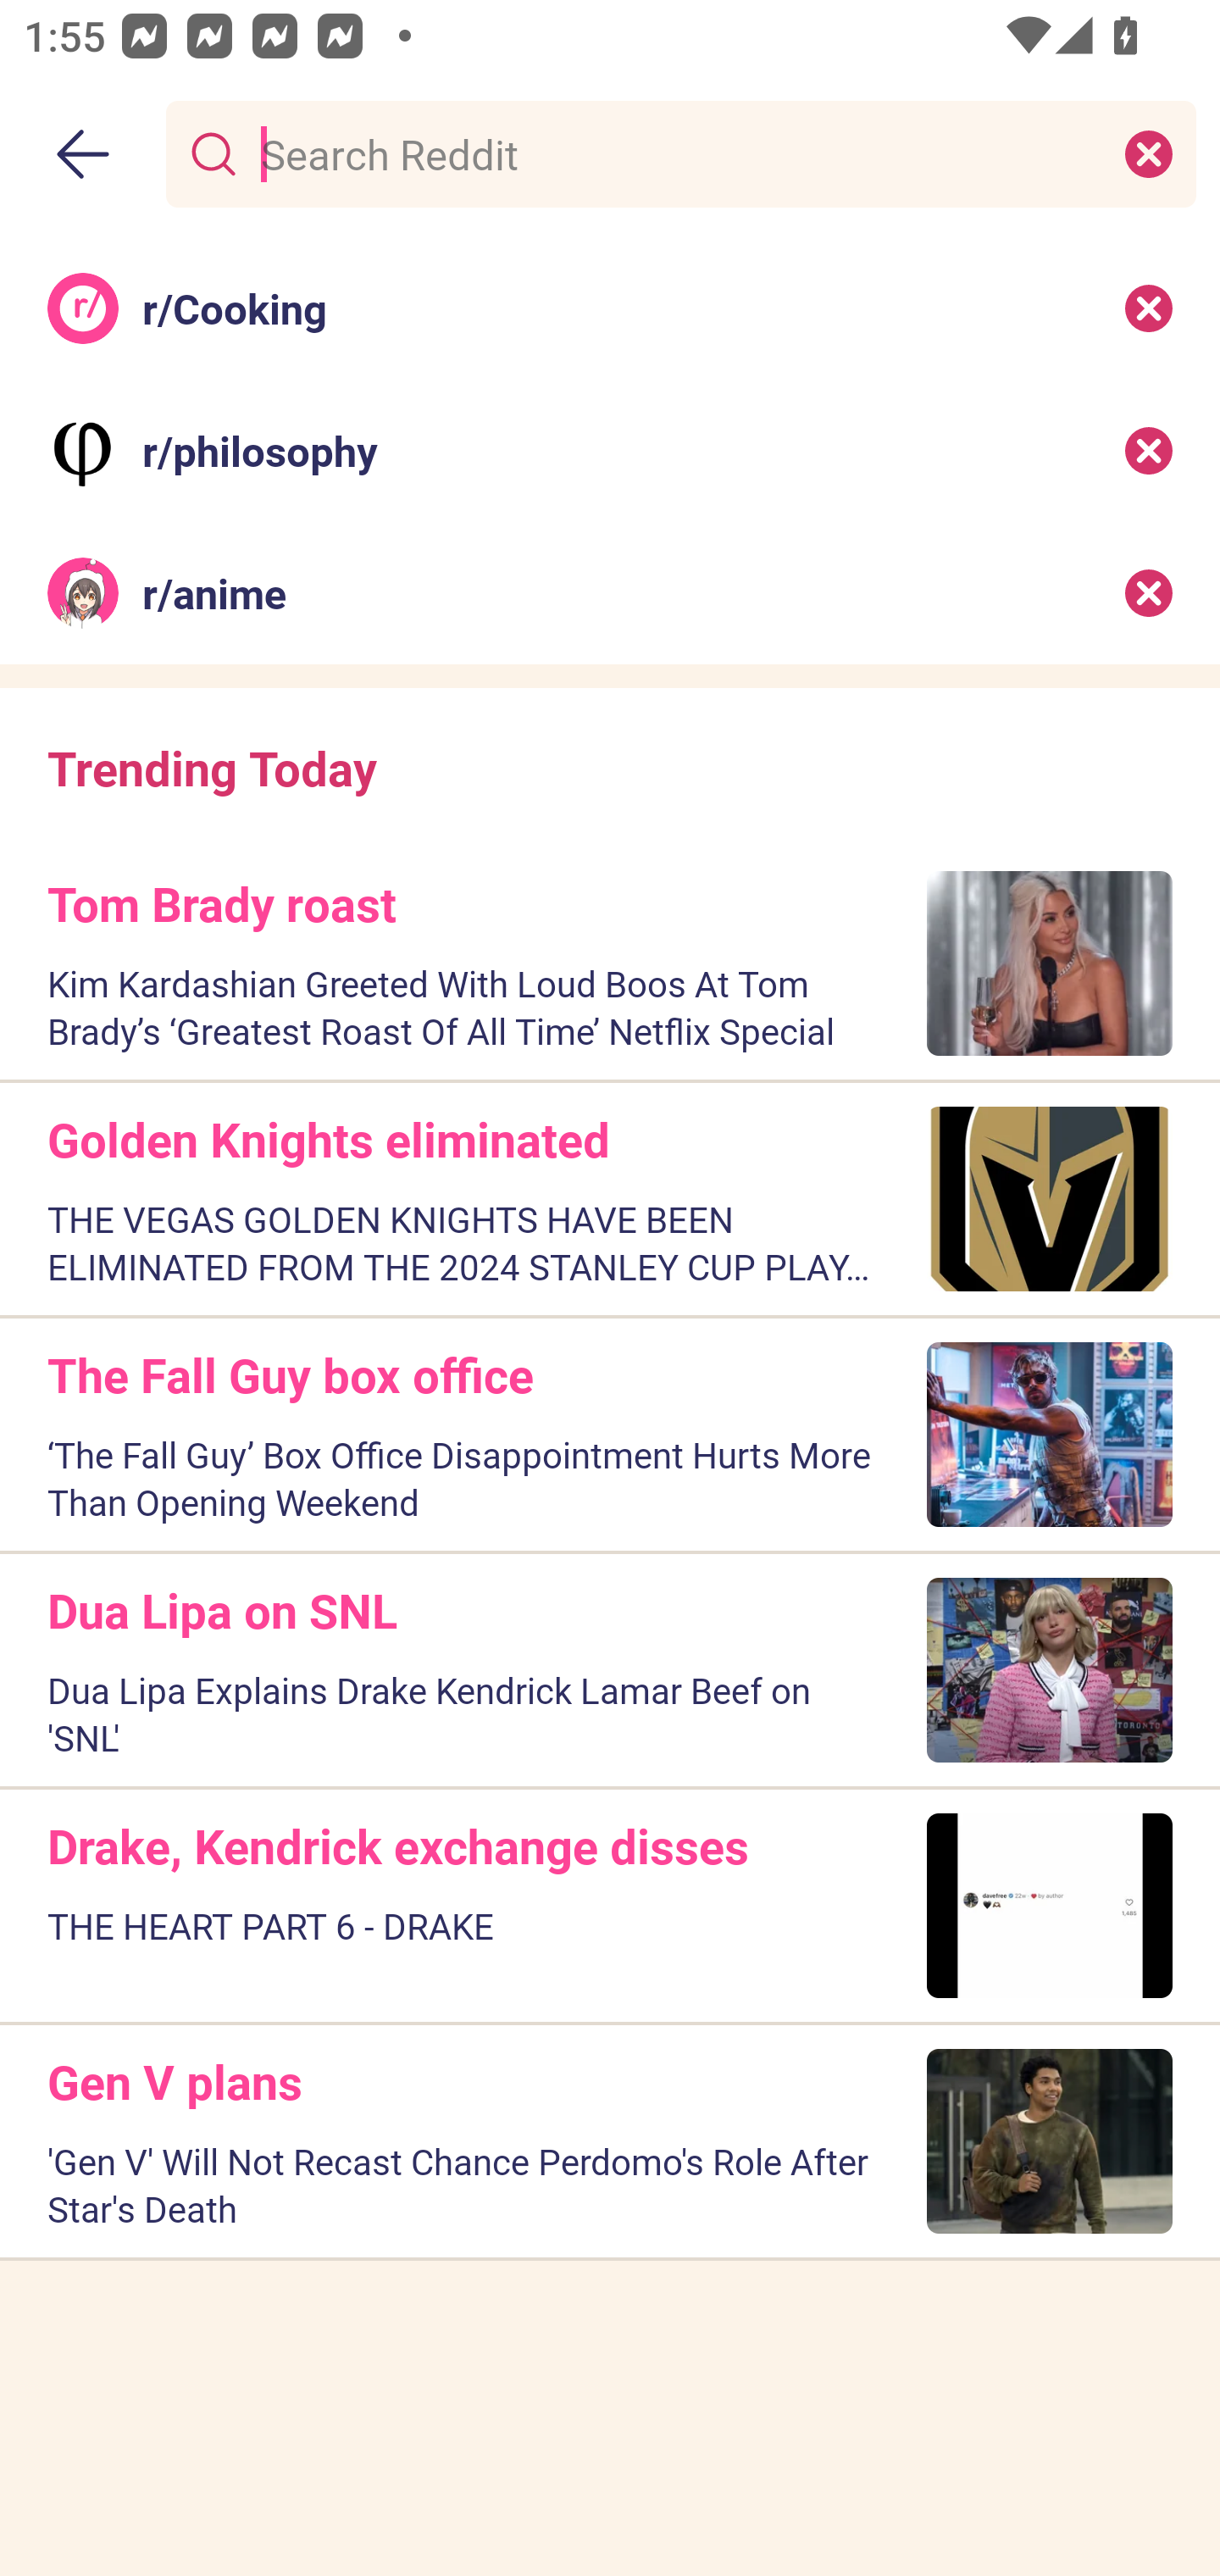 The width and height of the screenshot is (1220, 2576). I want to click on Back, so click(83, 154).